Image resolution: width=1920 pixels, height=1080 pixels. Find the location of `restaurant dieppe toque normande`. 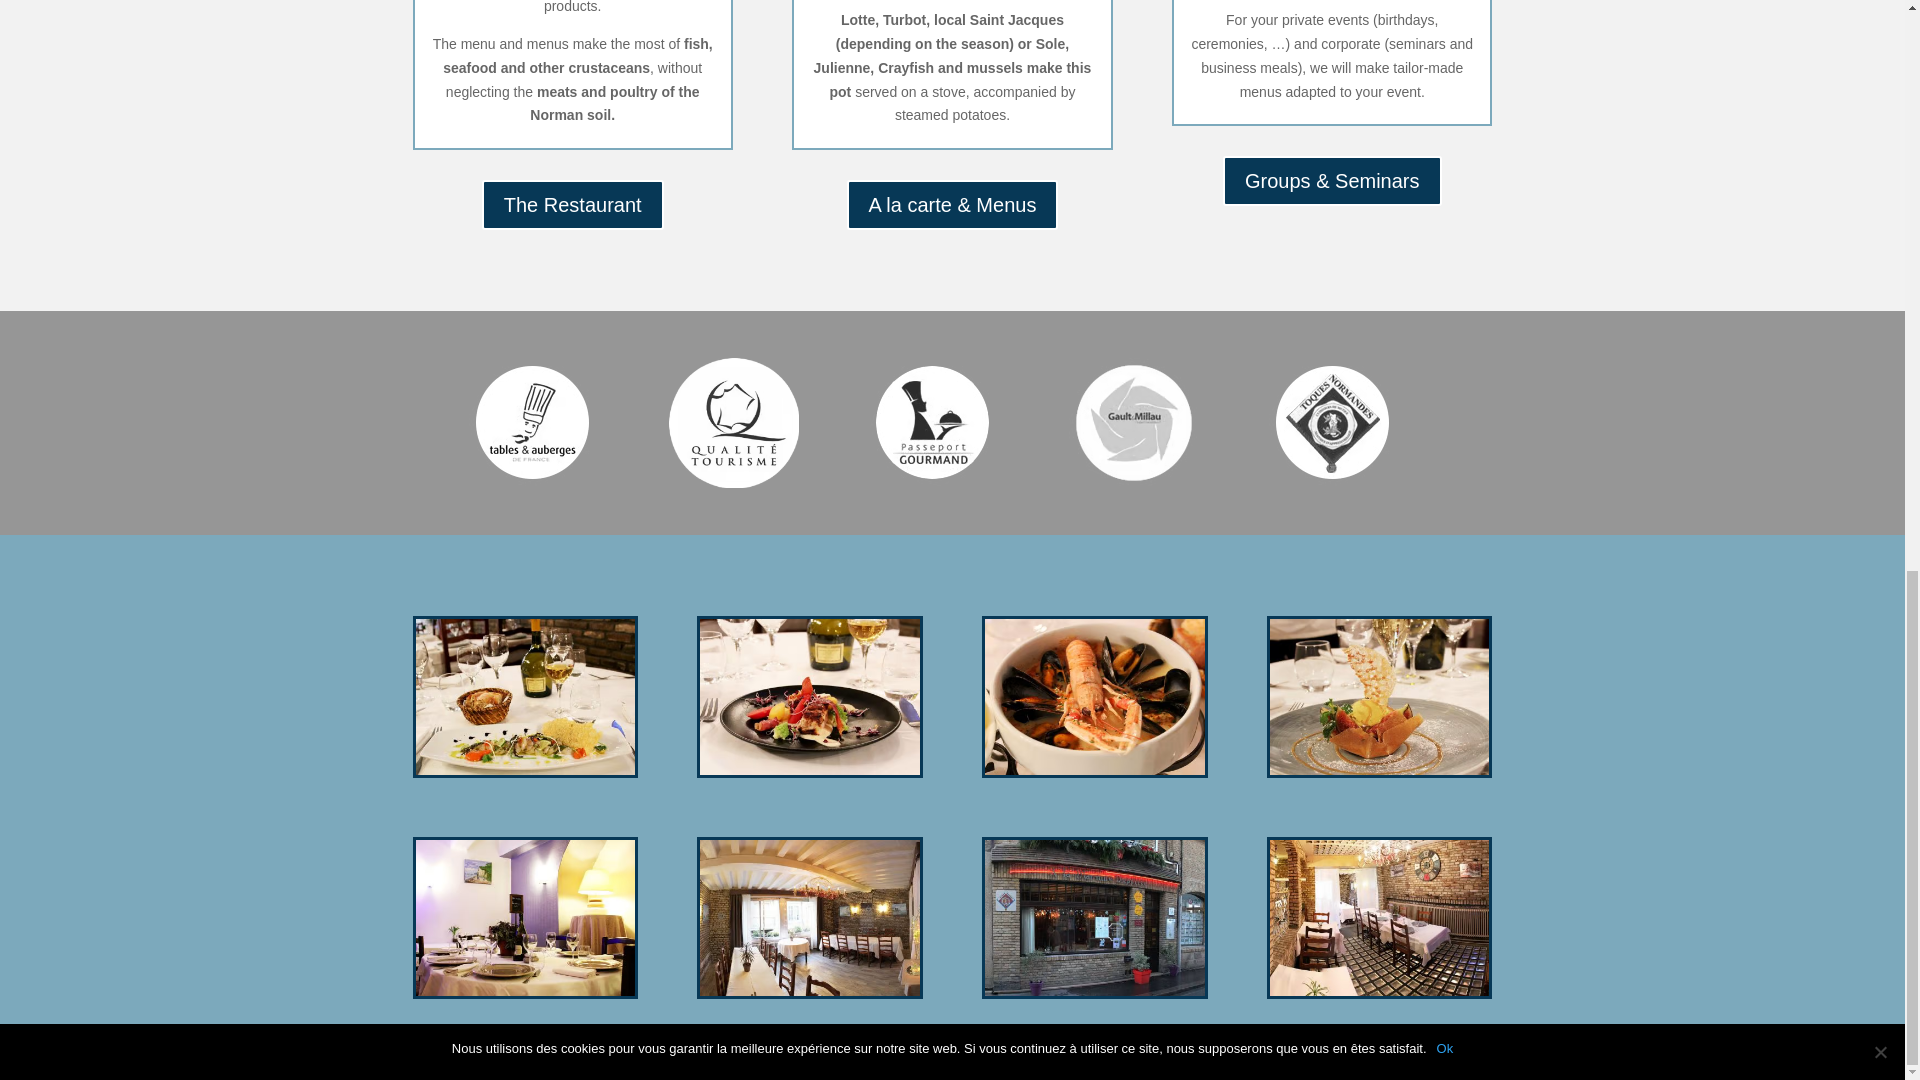

restaurant dieppe toque normande is located at coordinates (532, 422).